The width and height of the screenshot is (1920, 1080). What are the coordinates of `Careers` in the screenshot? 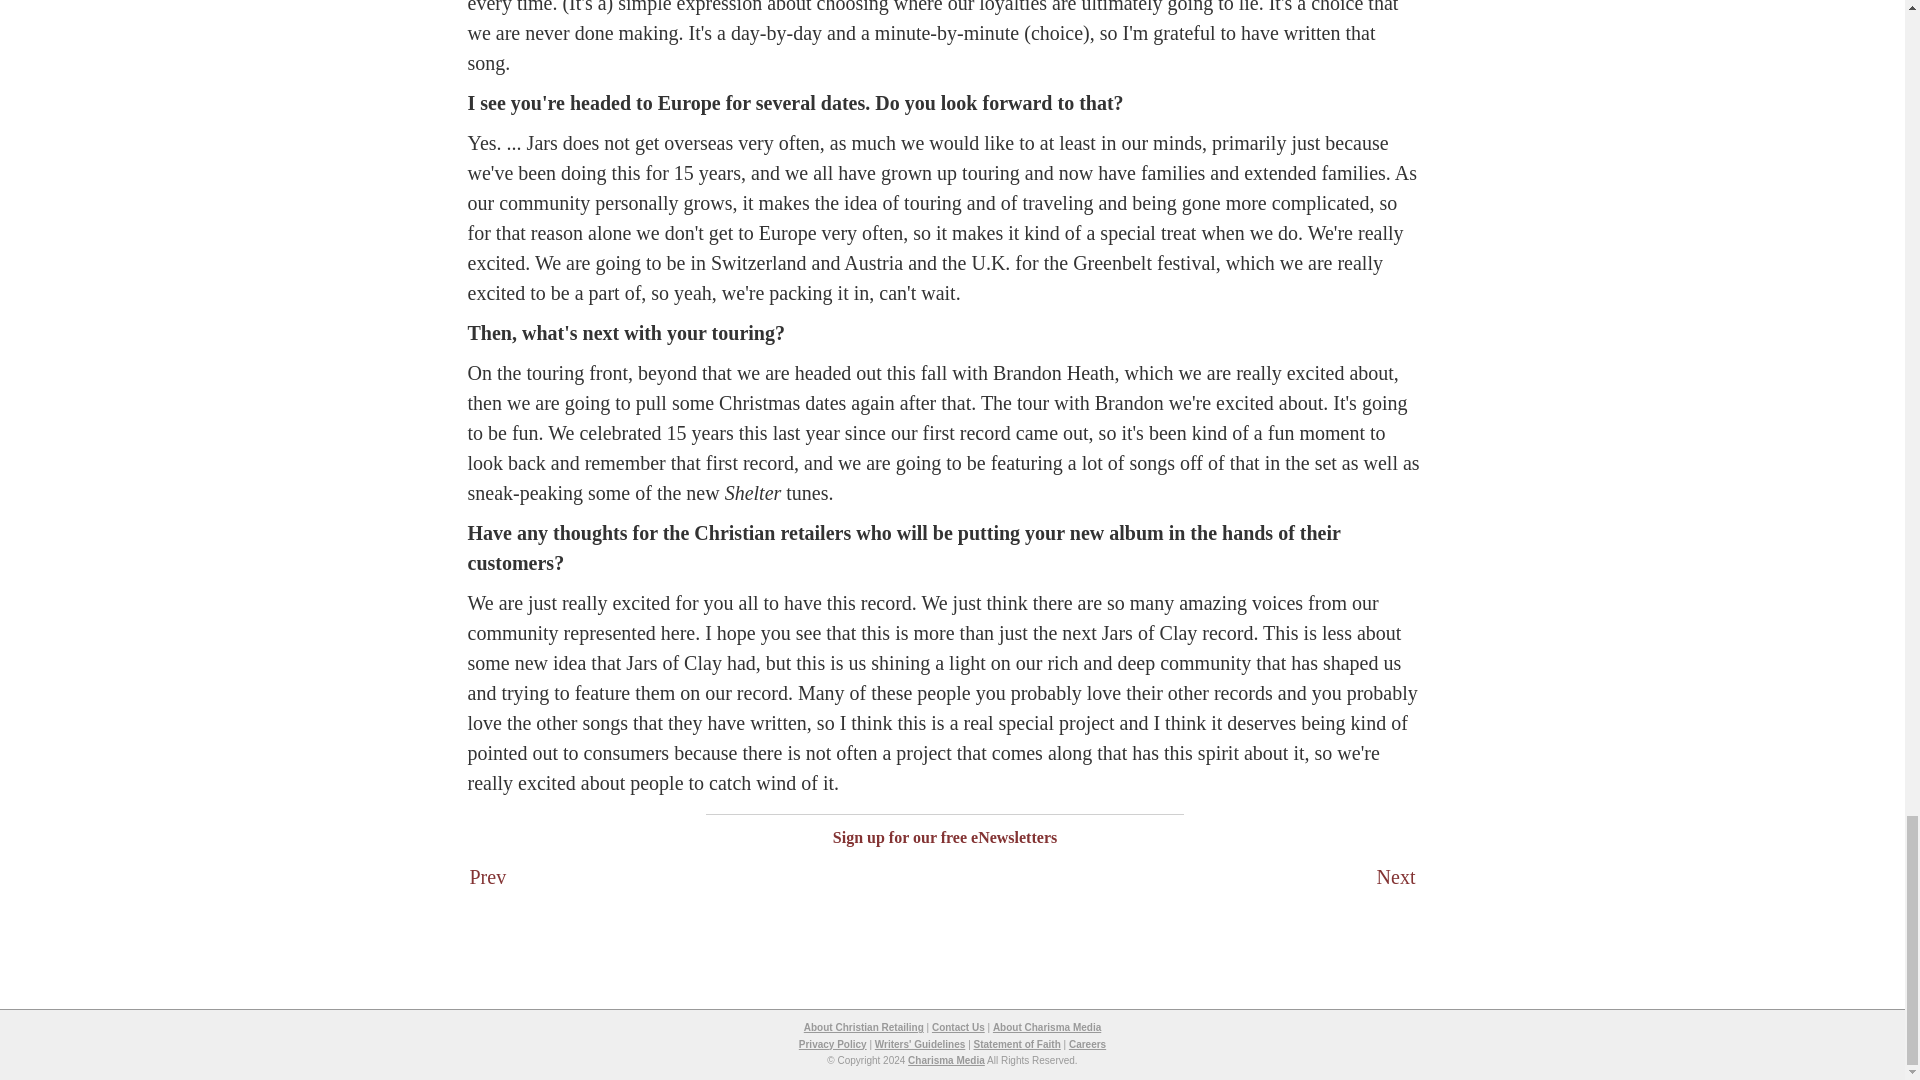 It's located at (1087, 1042).